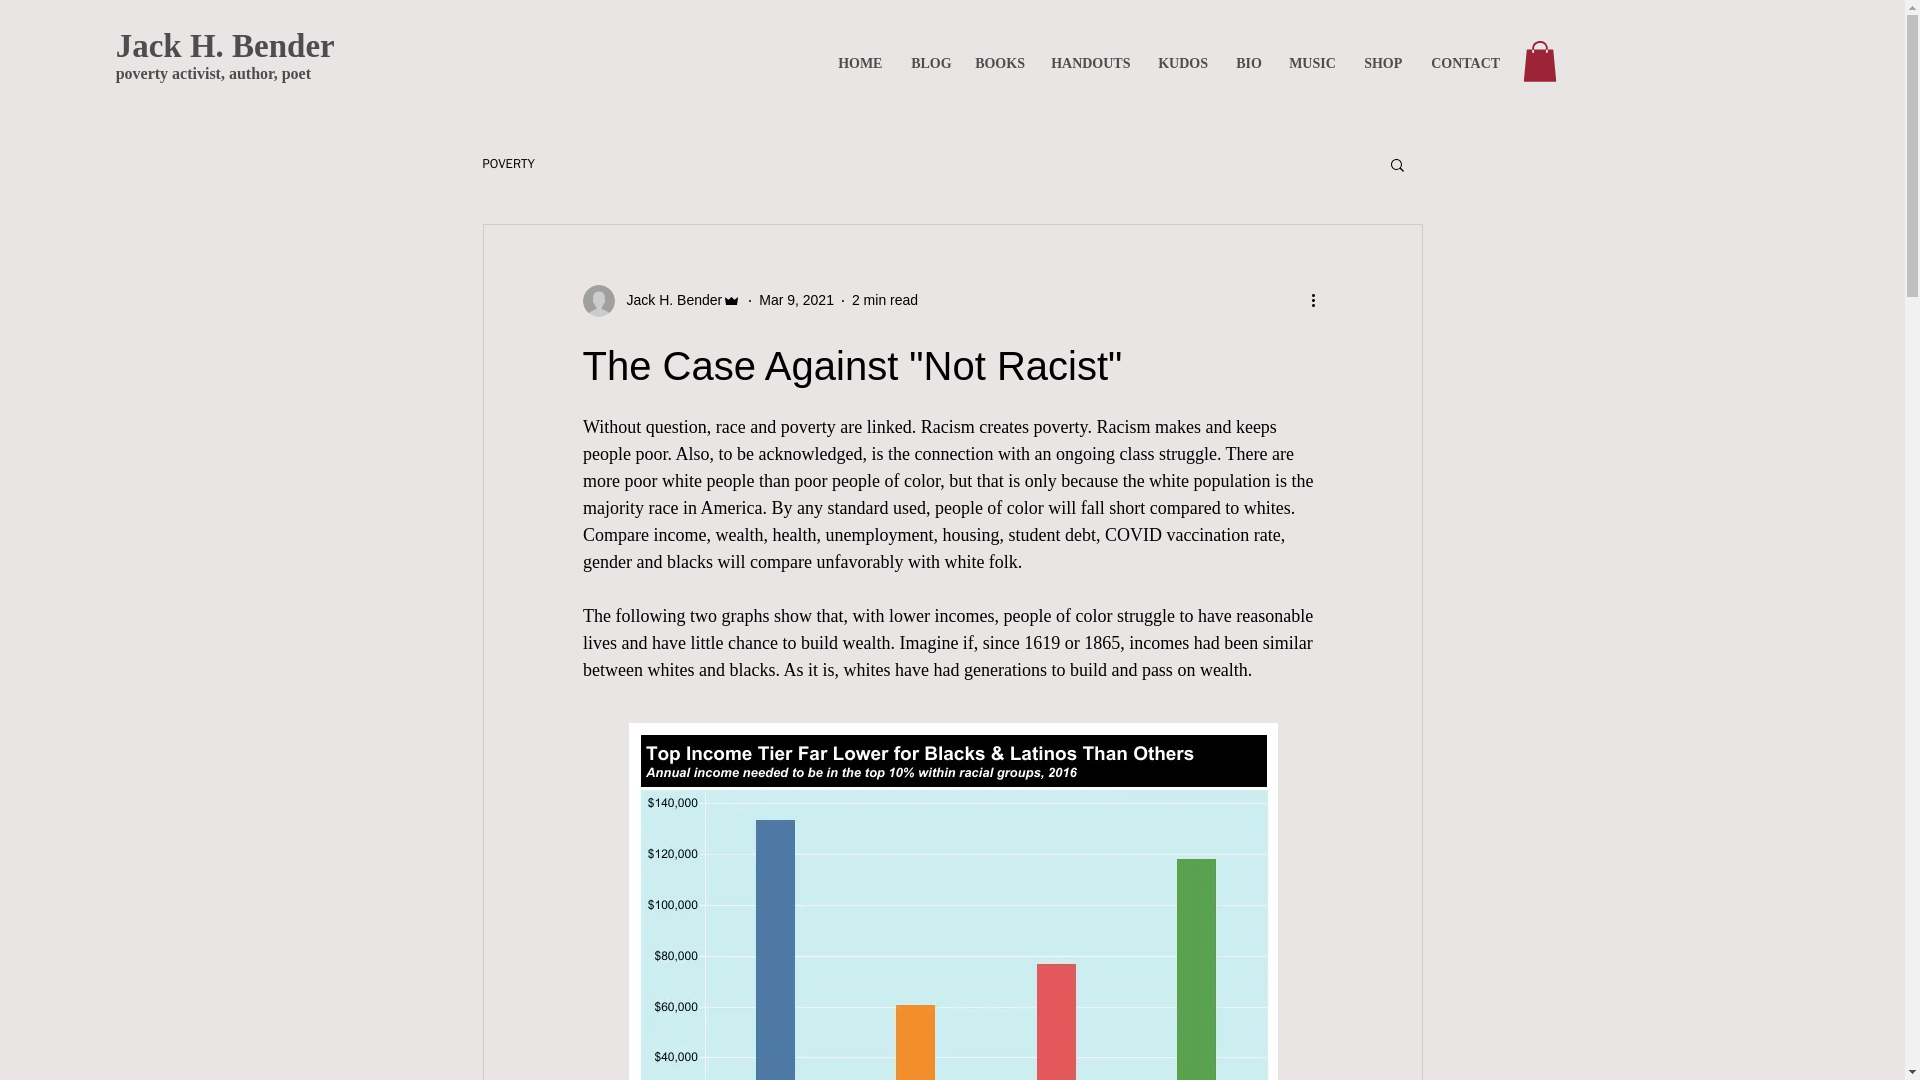 The height and width of the screenshot is (1080, 1920). Describe the element at coordinates (1089, 62) in the screenshot. I see `BIO` at that location.